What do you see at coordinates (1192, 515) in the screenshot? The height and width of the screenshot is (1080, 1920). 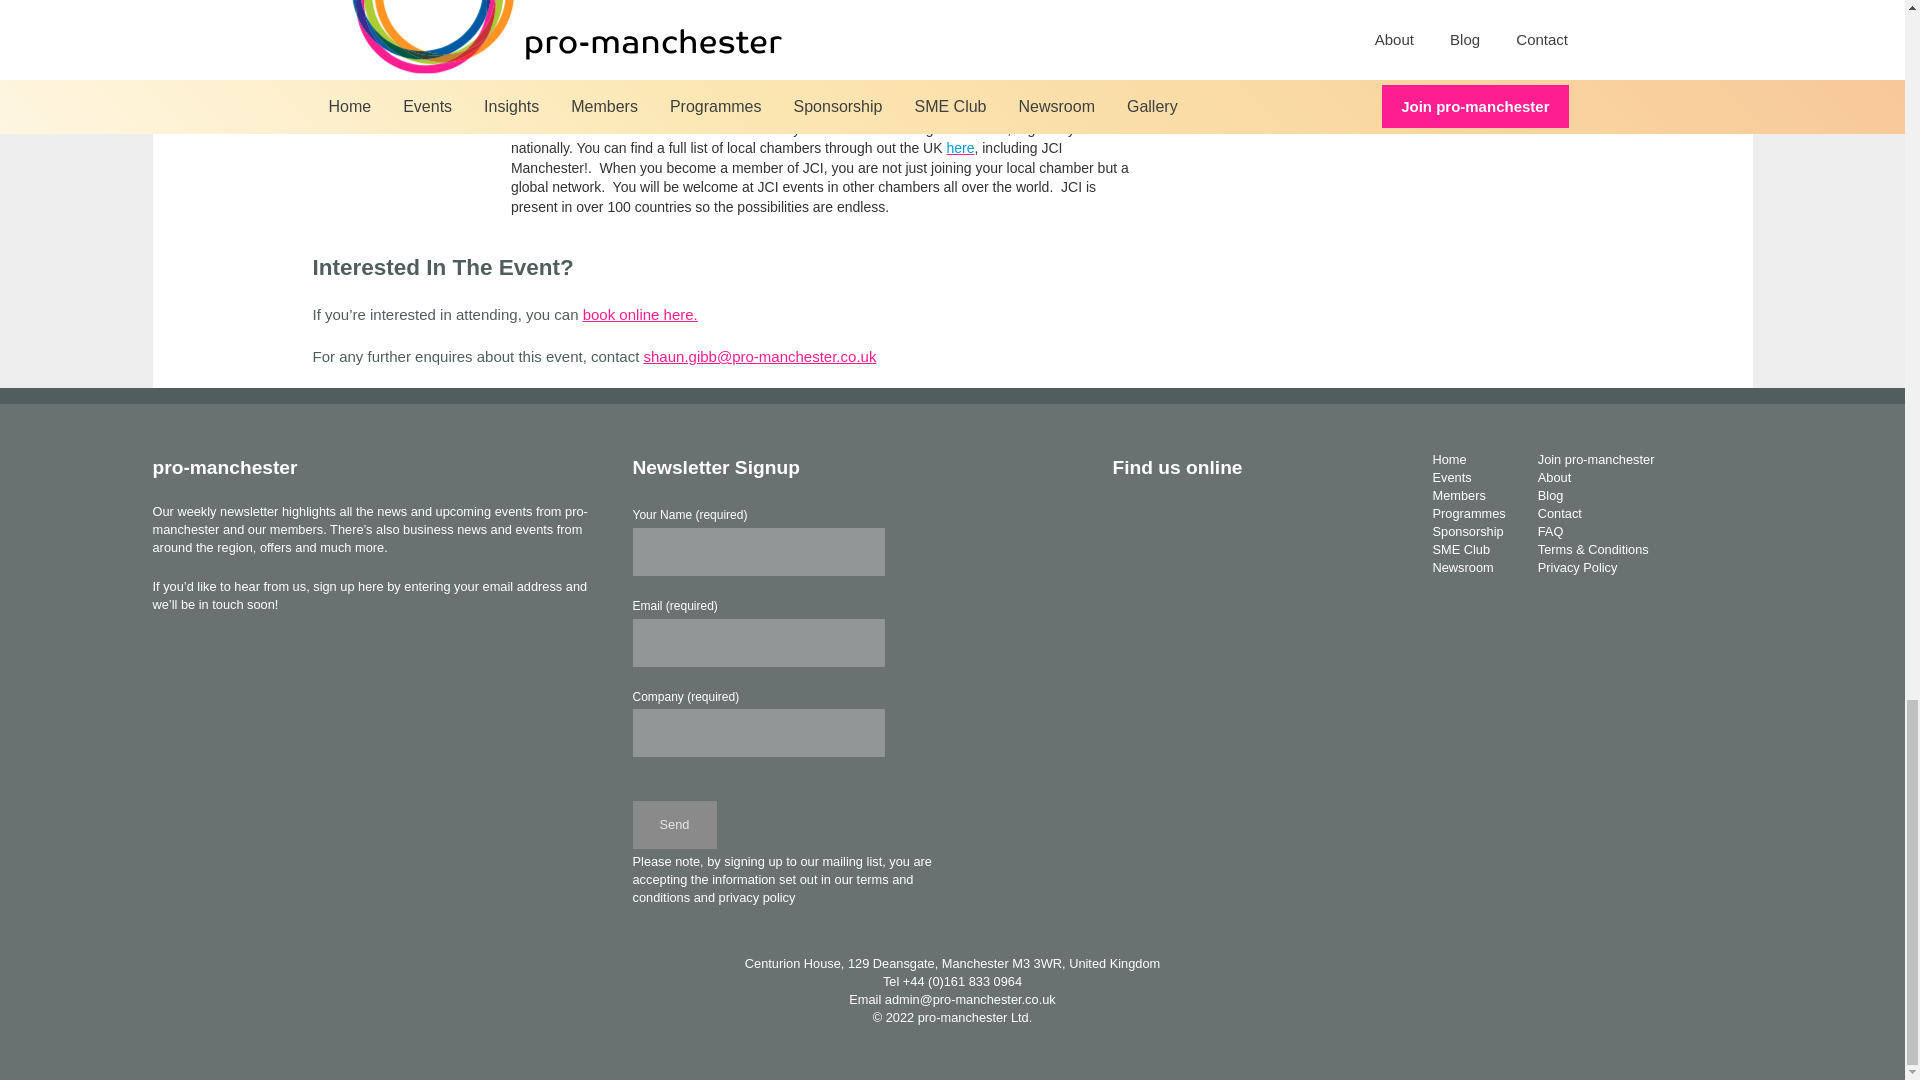 I see `LinkedIn` at bounding box center [1192, 515].